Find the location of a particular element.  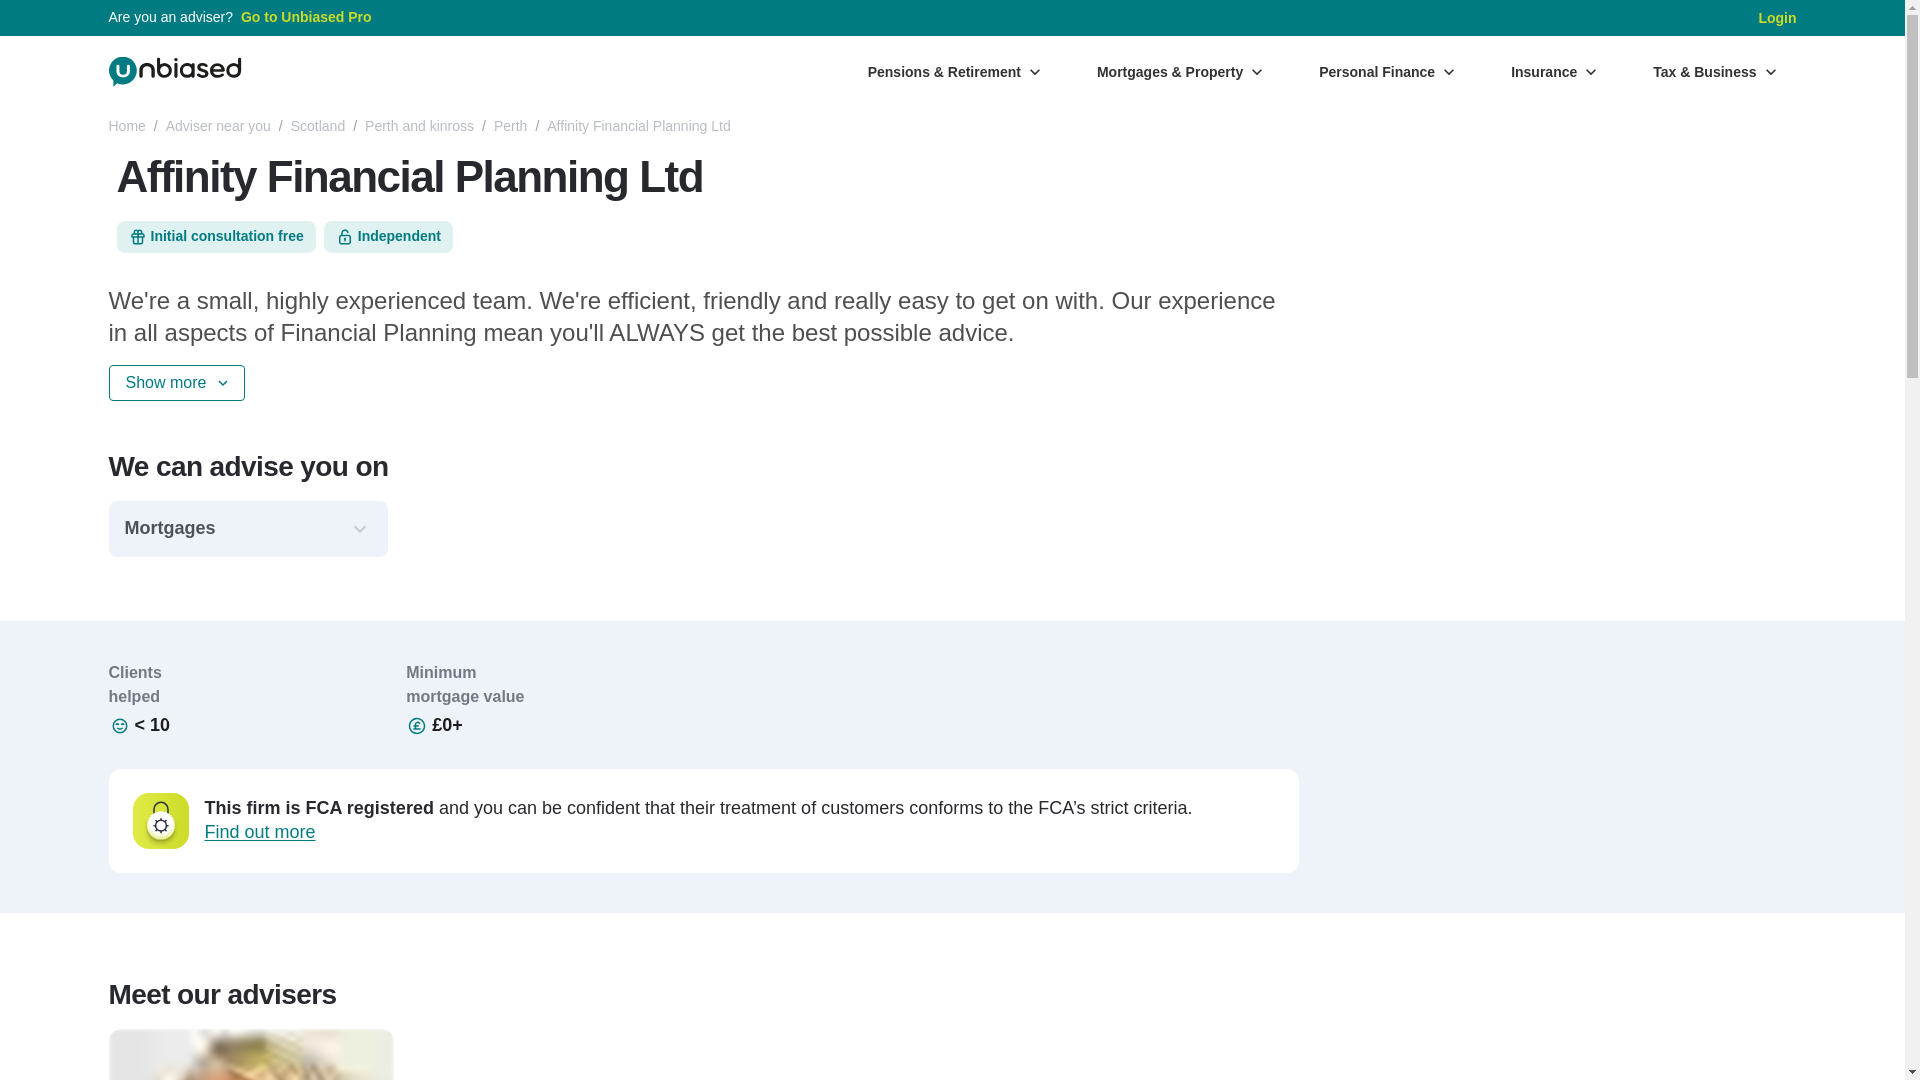

Perth and kinross is located at coordinates (419, 126).